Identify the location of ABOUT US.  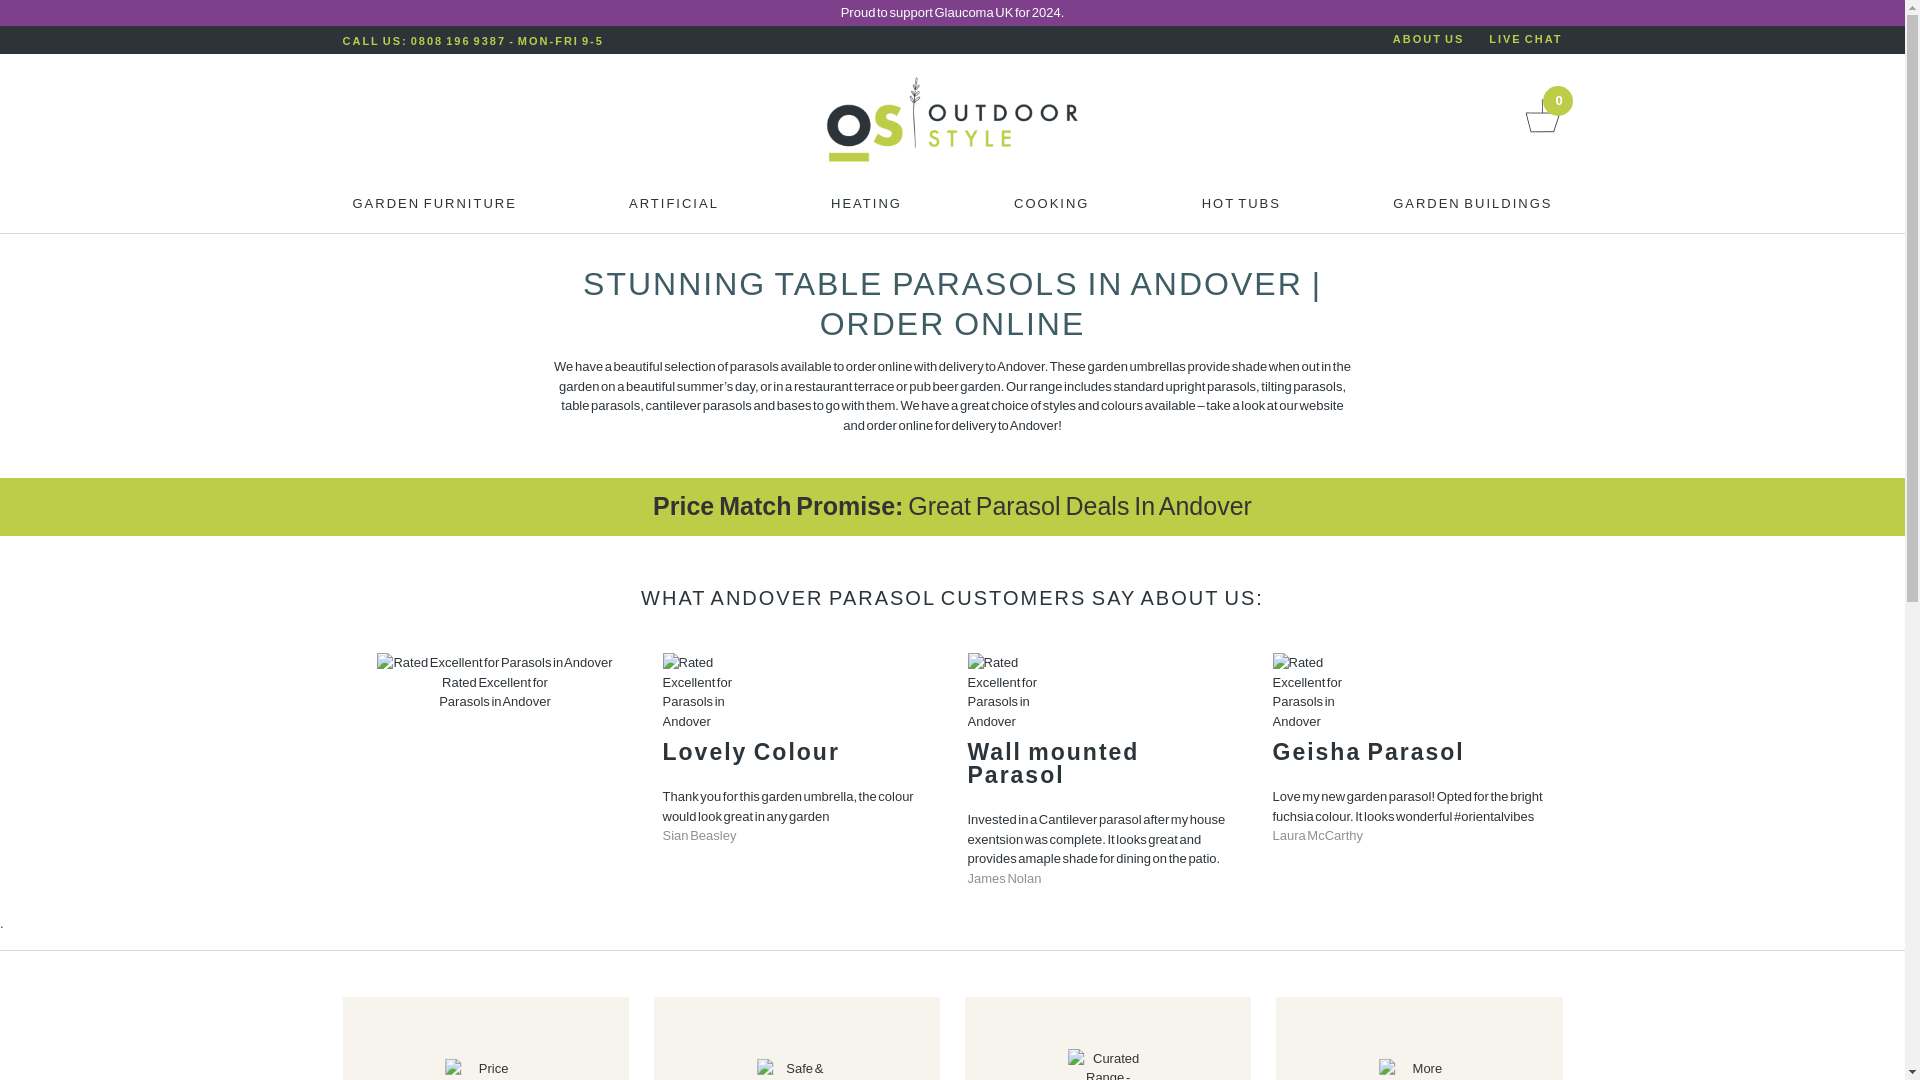
(1428, 39).